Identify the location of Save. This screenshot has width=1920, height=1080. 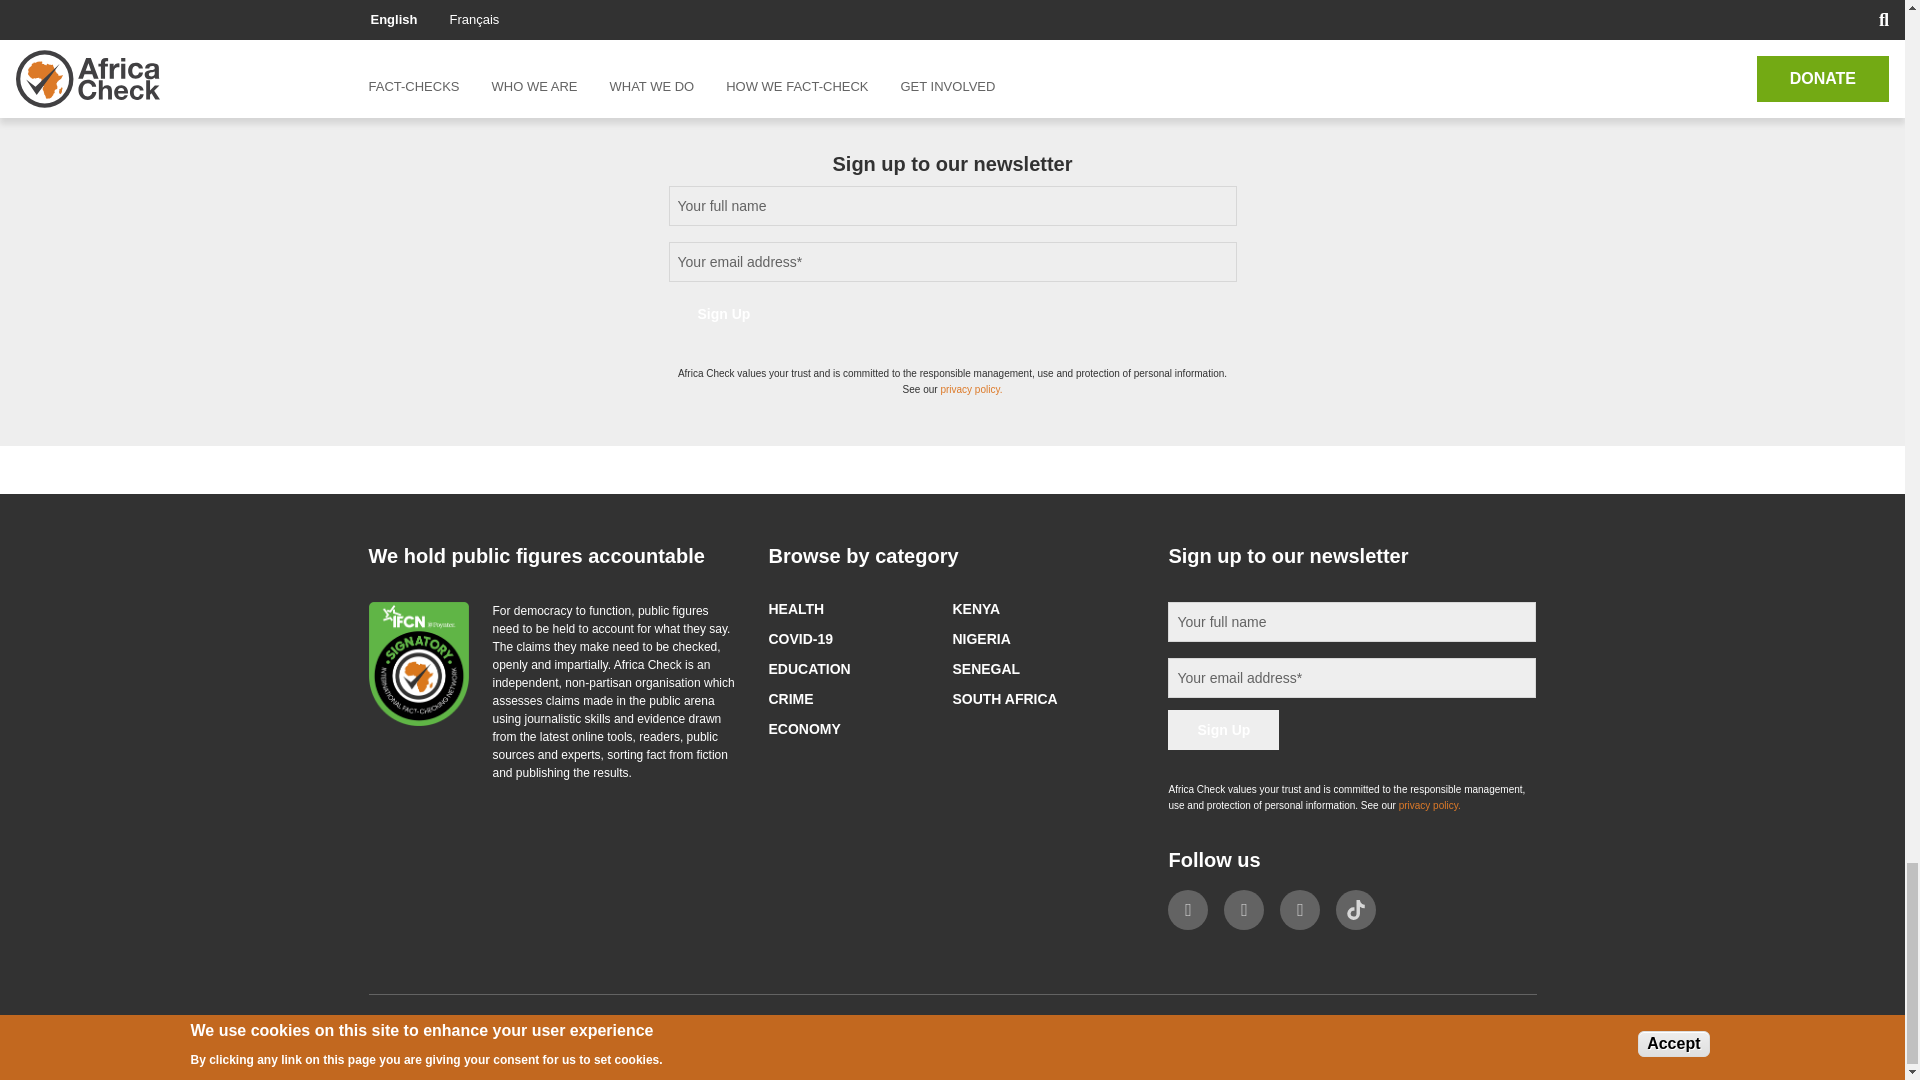
(421, 3).